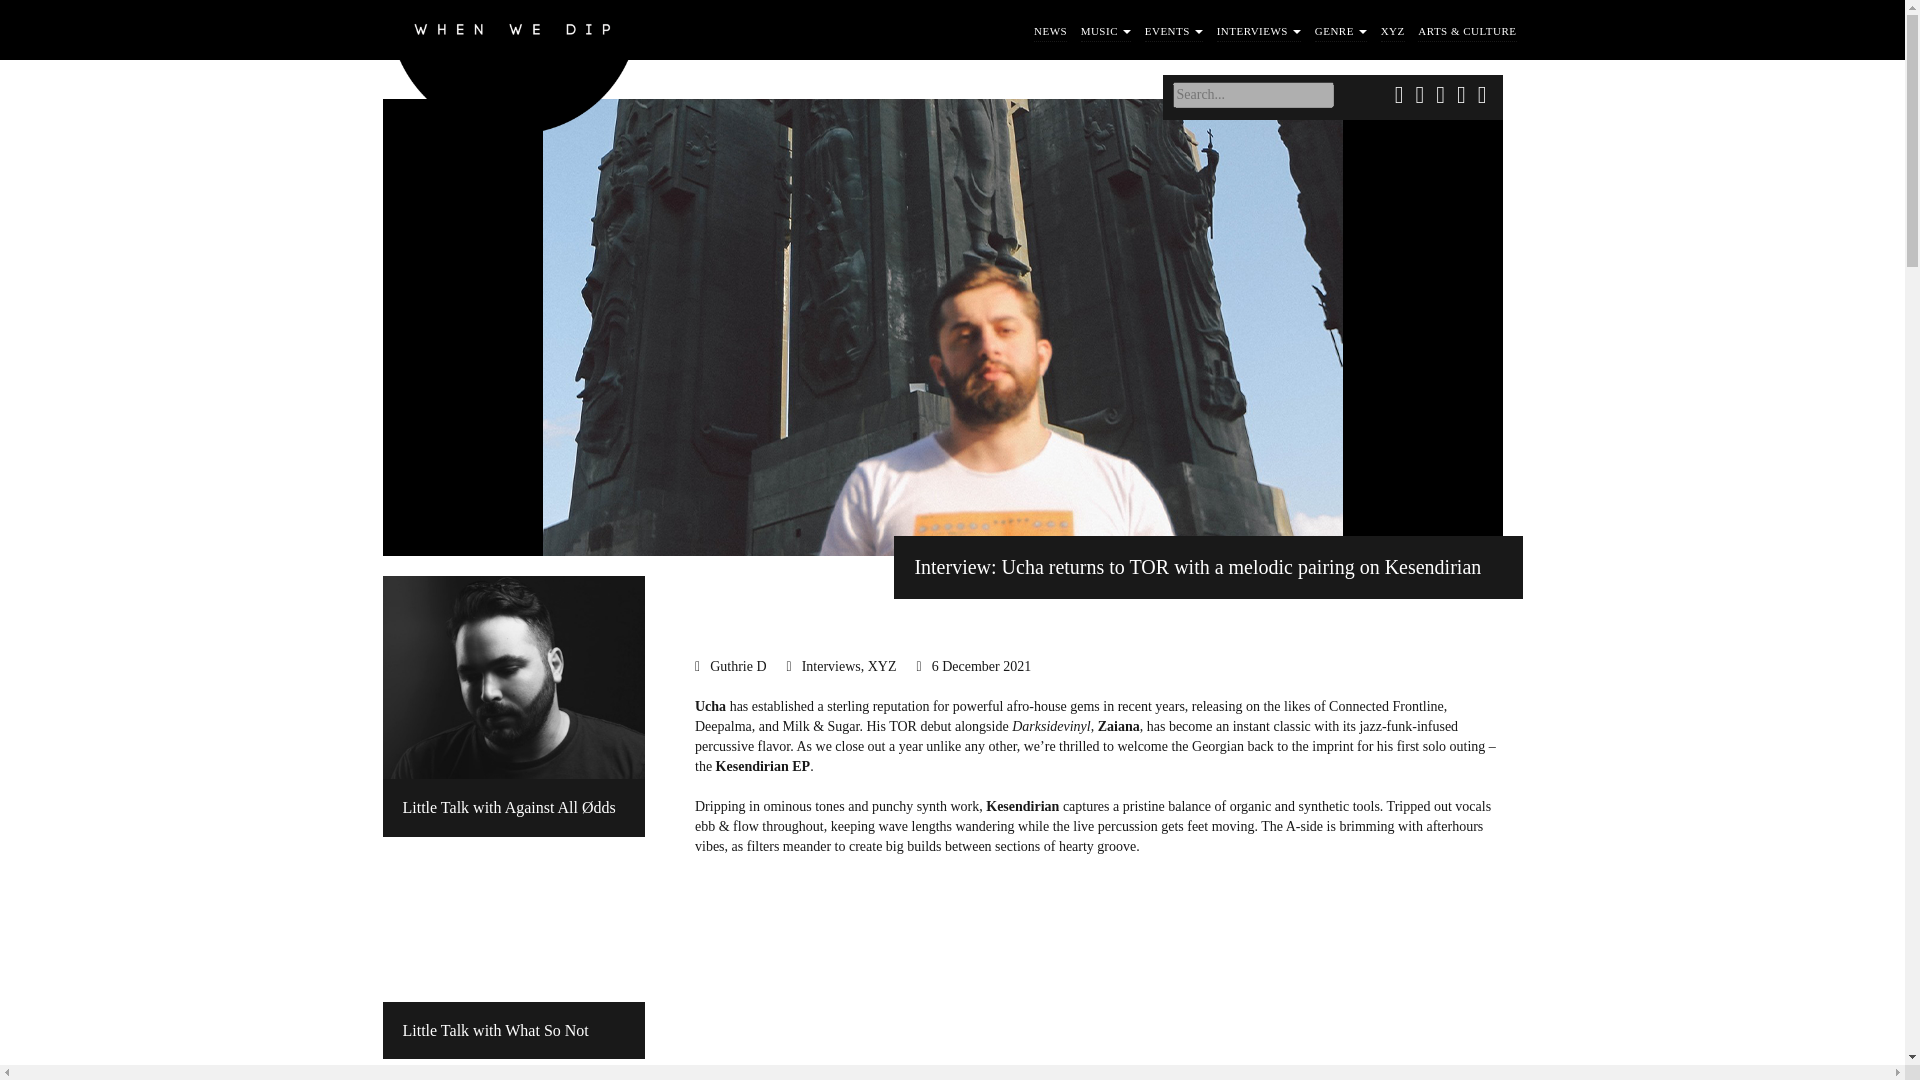 This screenshot has height=1080, width=1920. What do you see at coordinates (1174, 31) in the screenshot?
I see `Events` at bounding box center [1174, 31].